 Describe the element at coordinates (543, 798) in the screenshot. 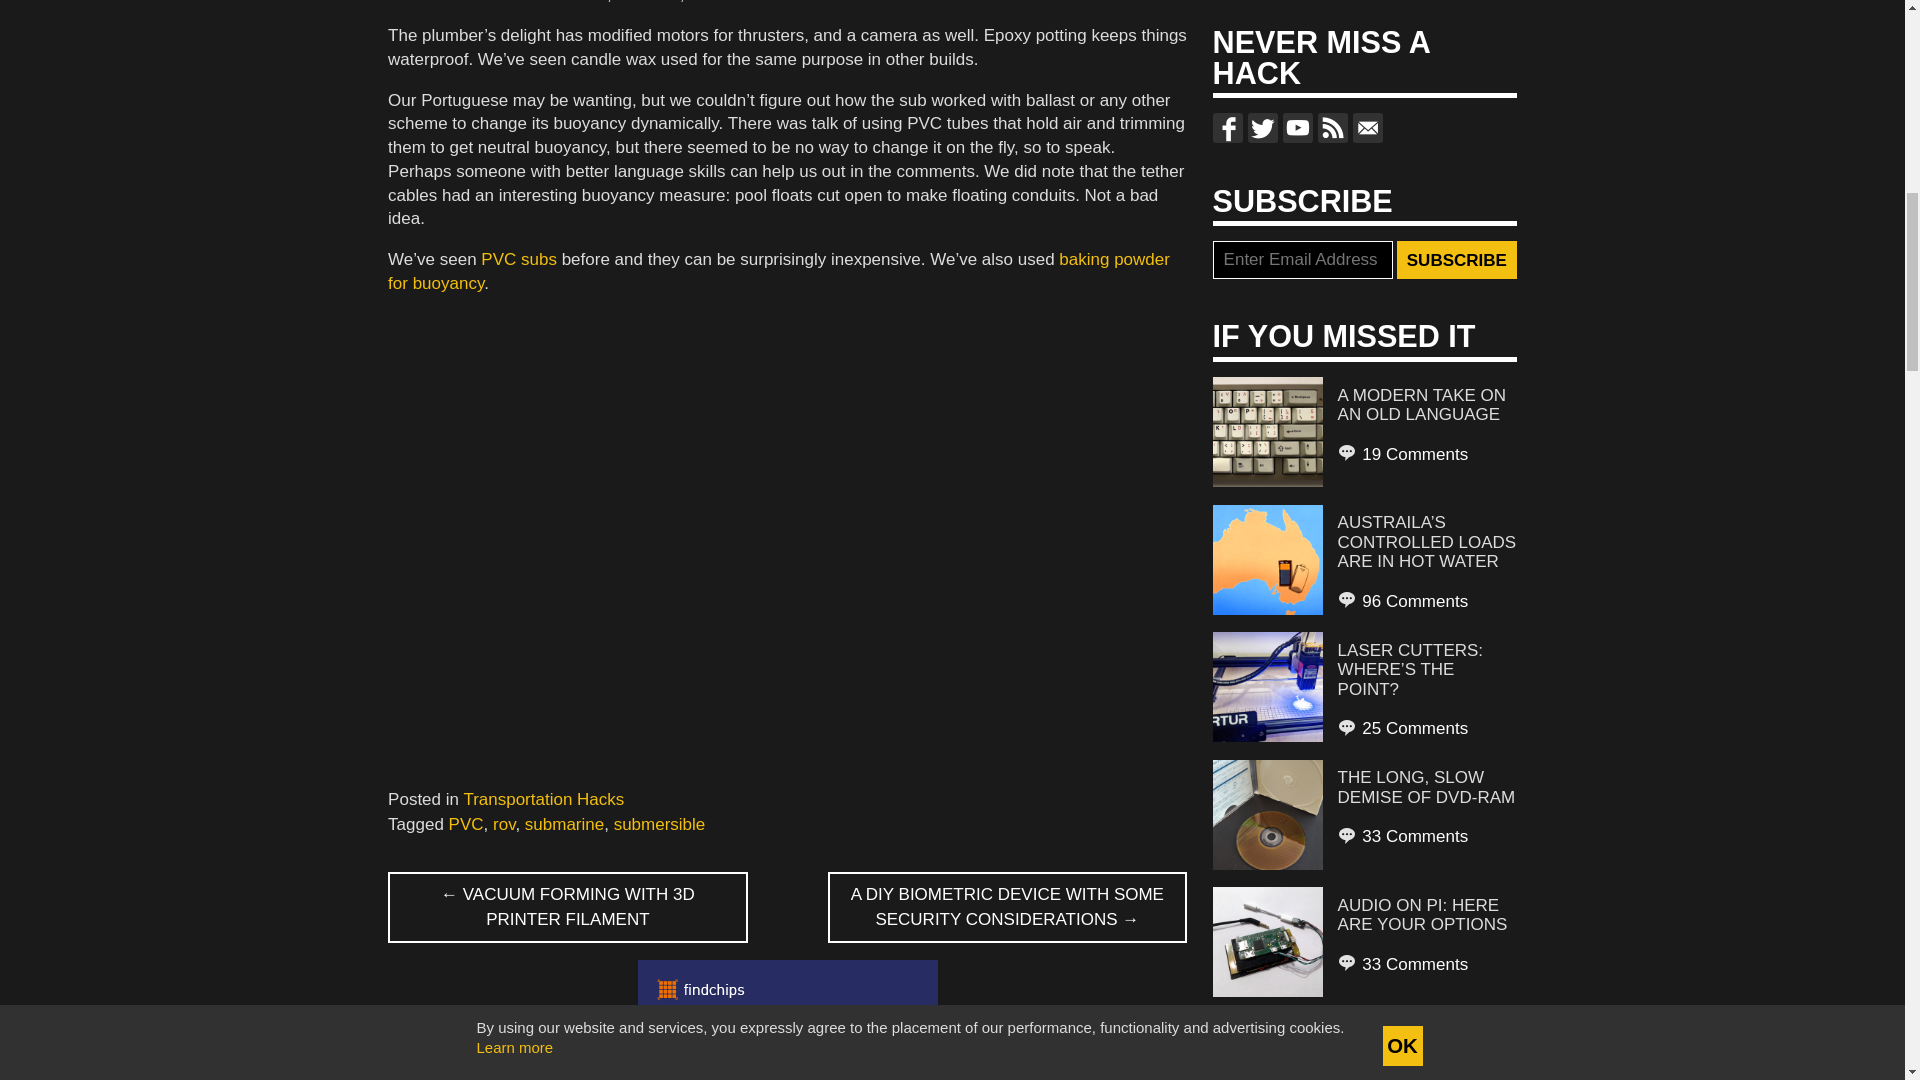

I see `Transportation Hacks` at that location.